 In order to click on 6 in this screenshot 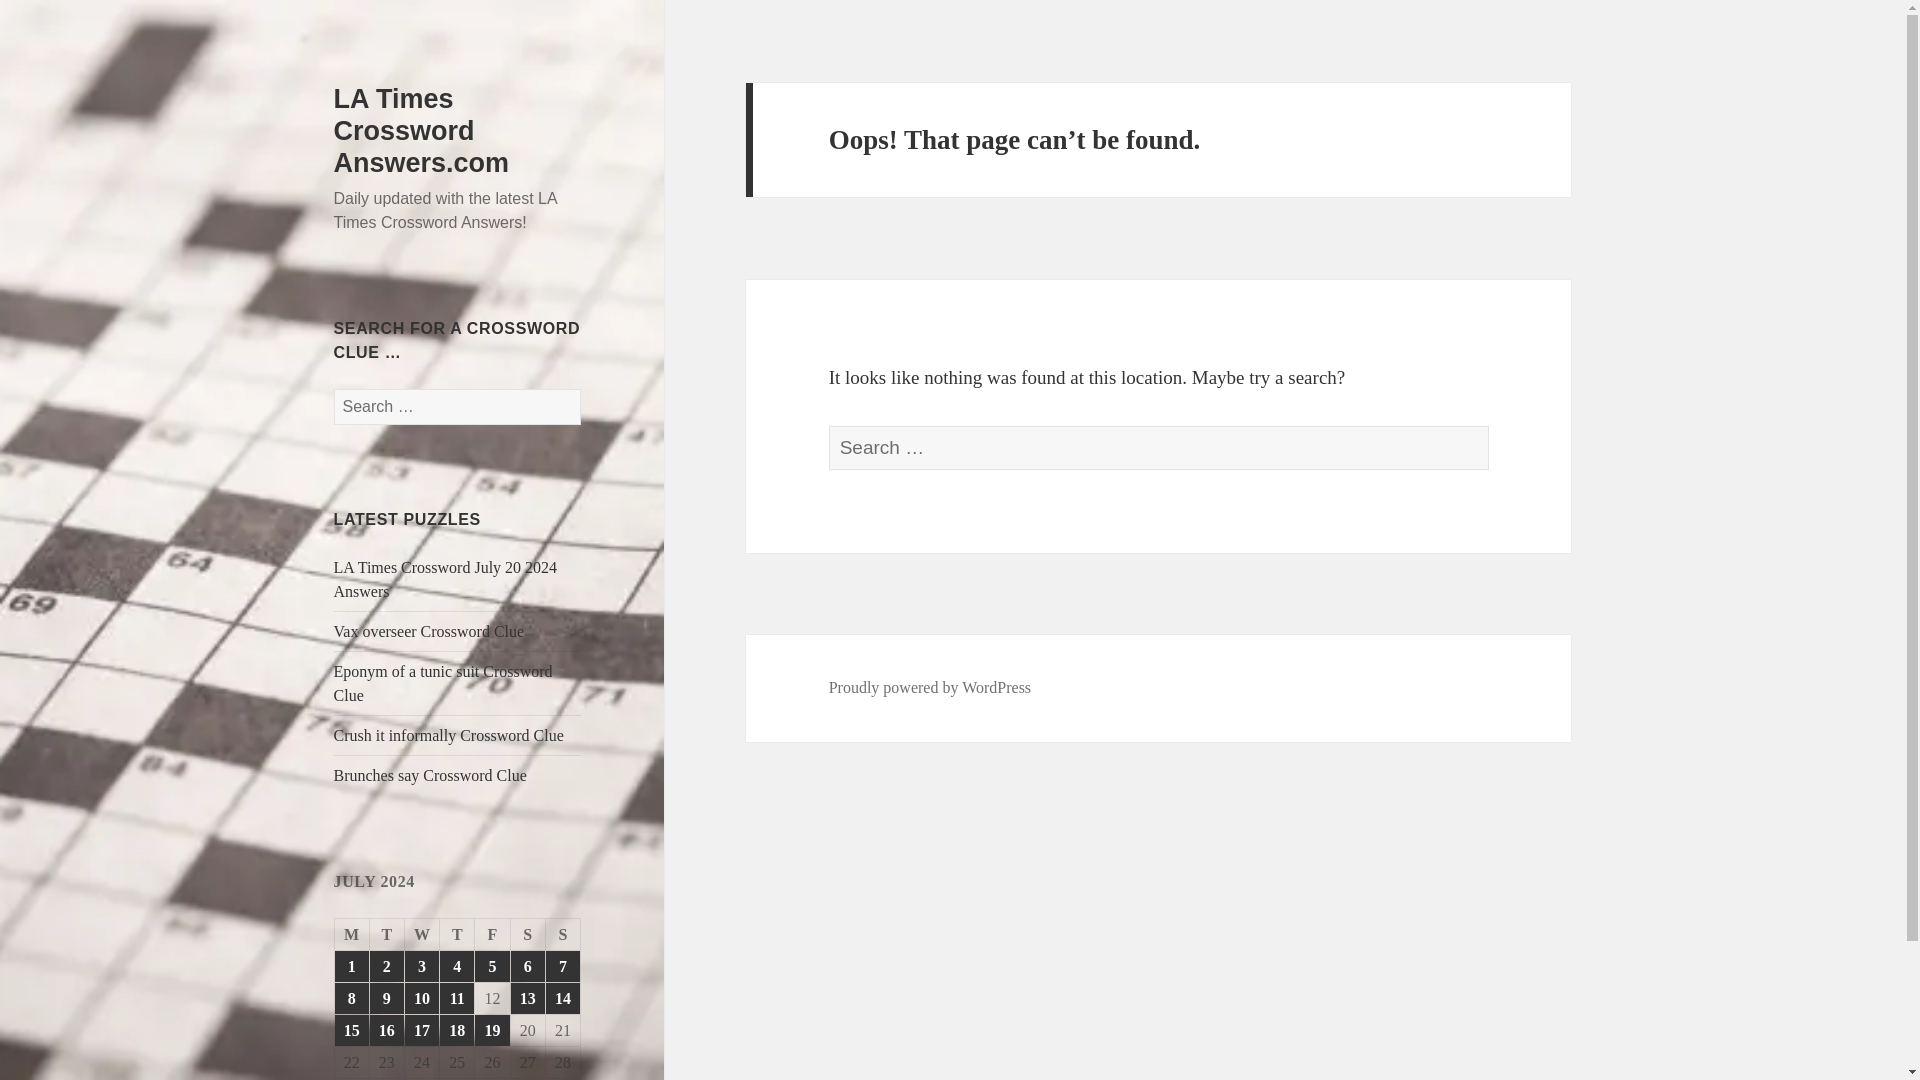, I will do `click(528, 966)`.